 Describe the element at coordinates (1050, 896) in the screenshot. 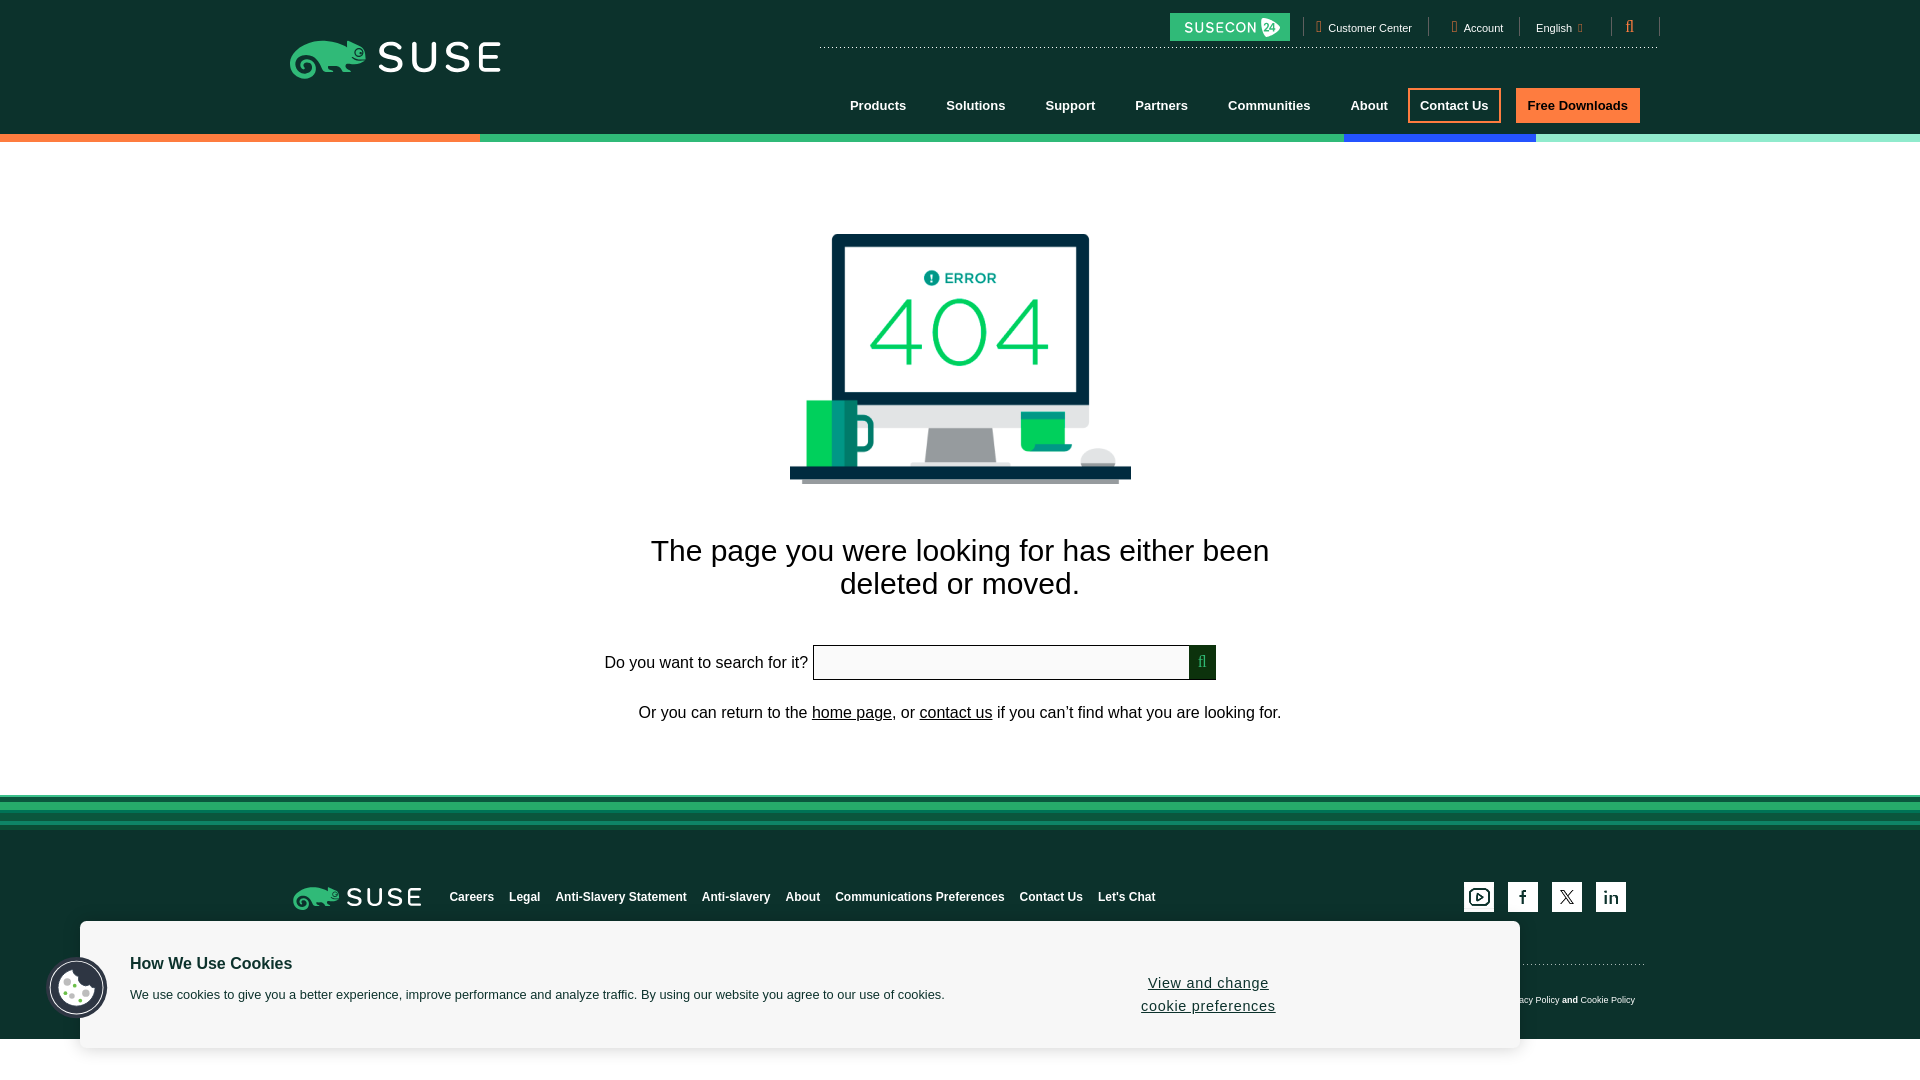

I see `Contact Us` at that location.